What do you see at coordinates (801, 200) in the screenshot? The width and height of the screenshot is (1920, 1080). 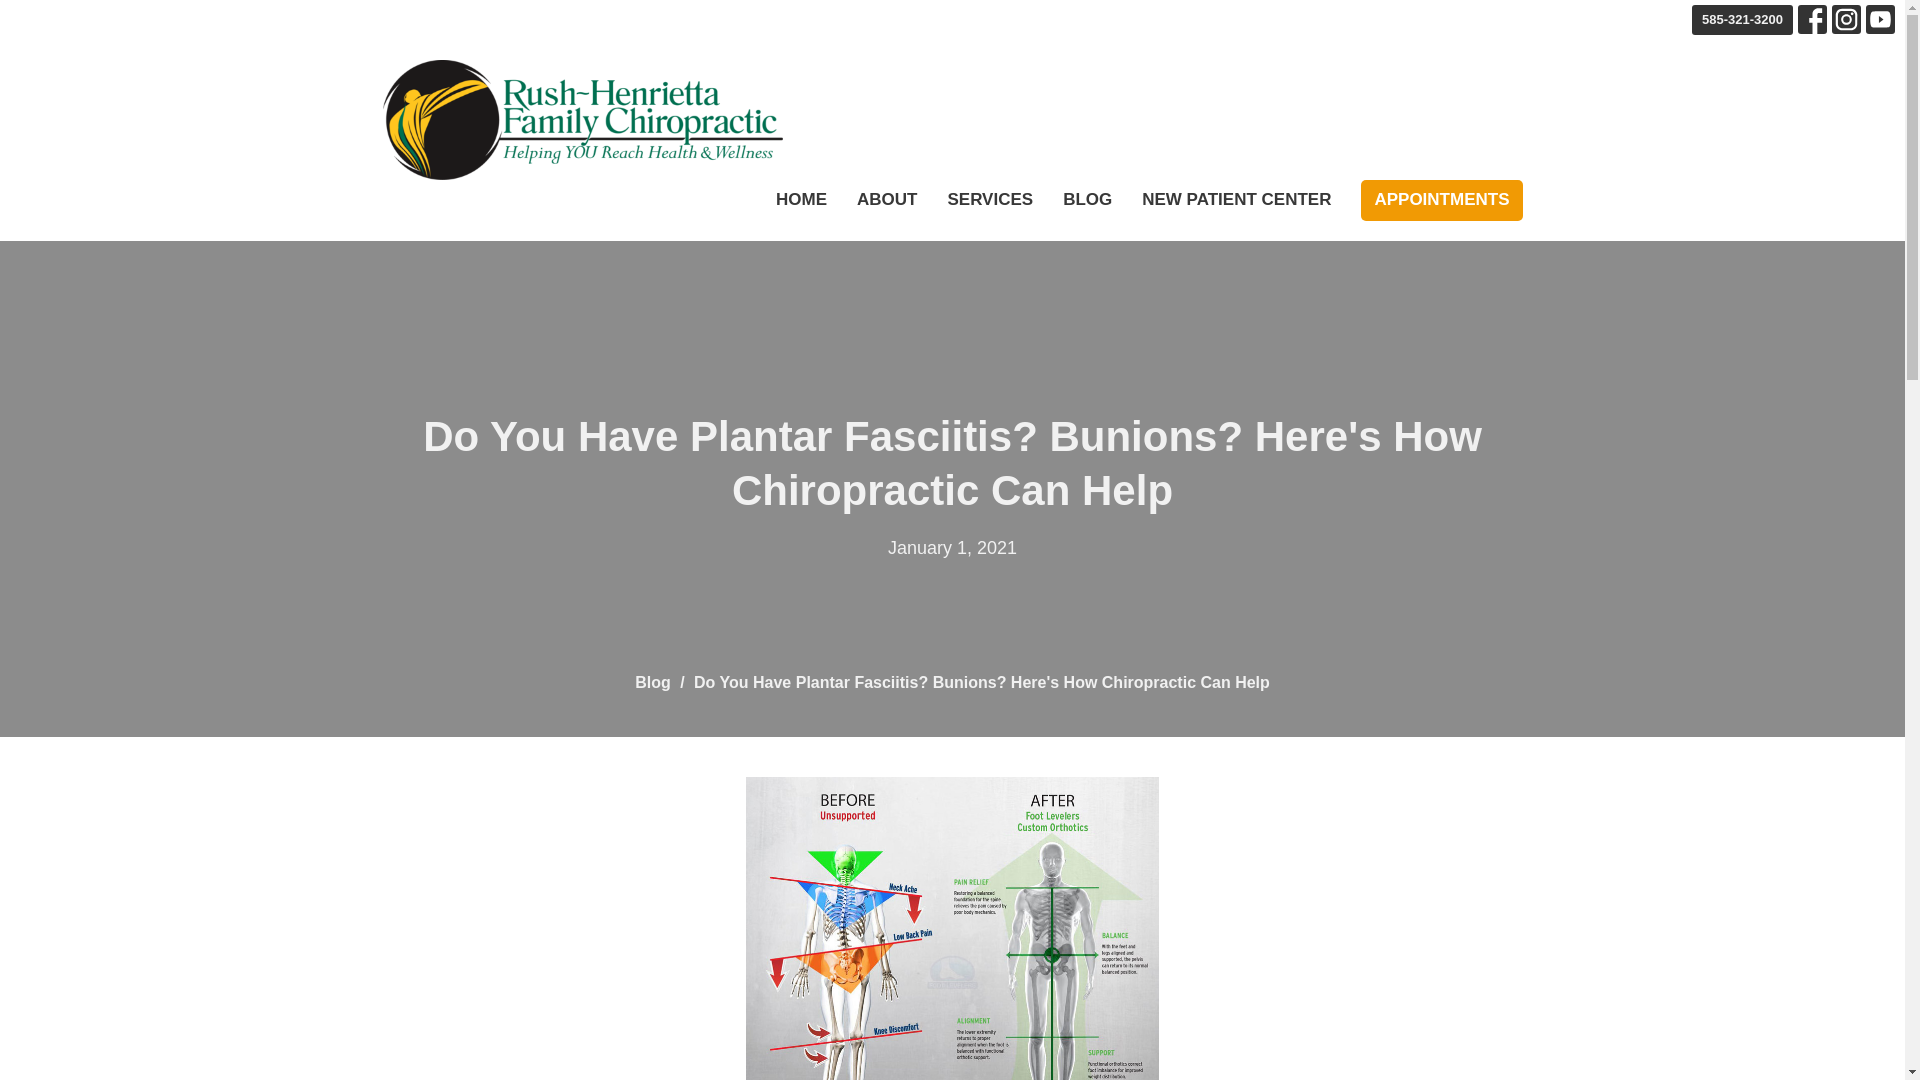 I see `HOME` at bounding box center [801, 200].